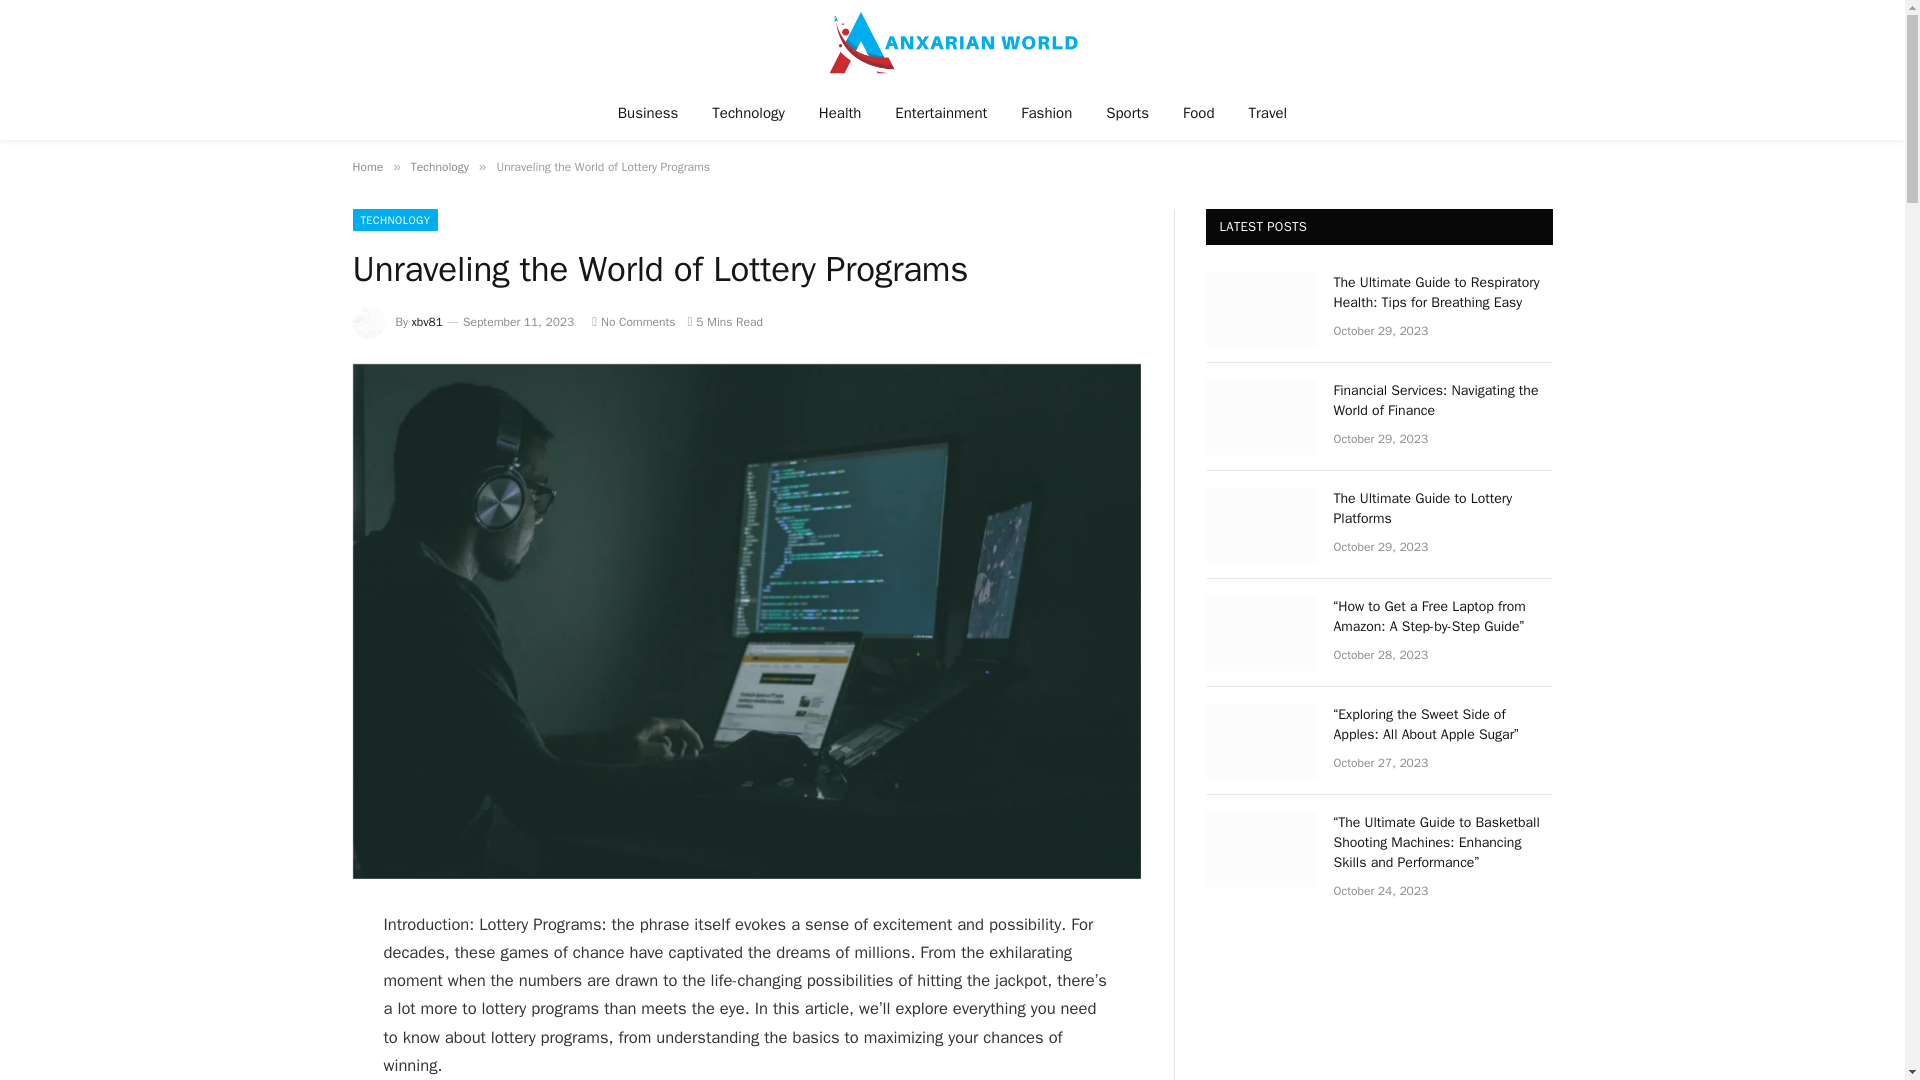  I want to click on Technology, so click(439, 166).